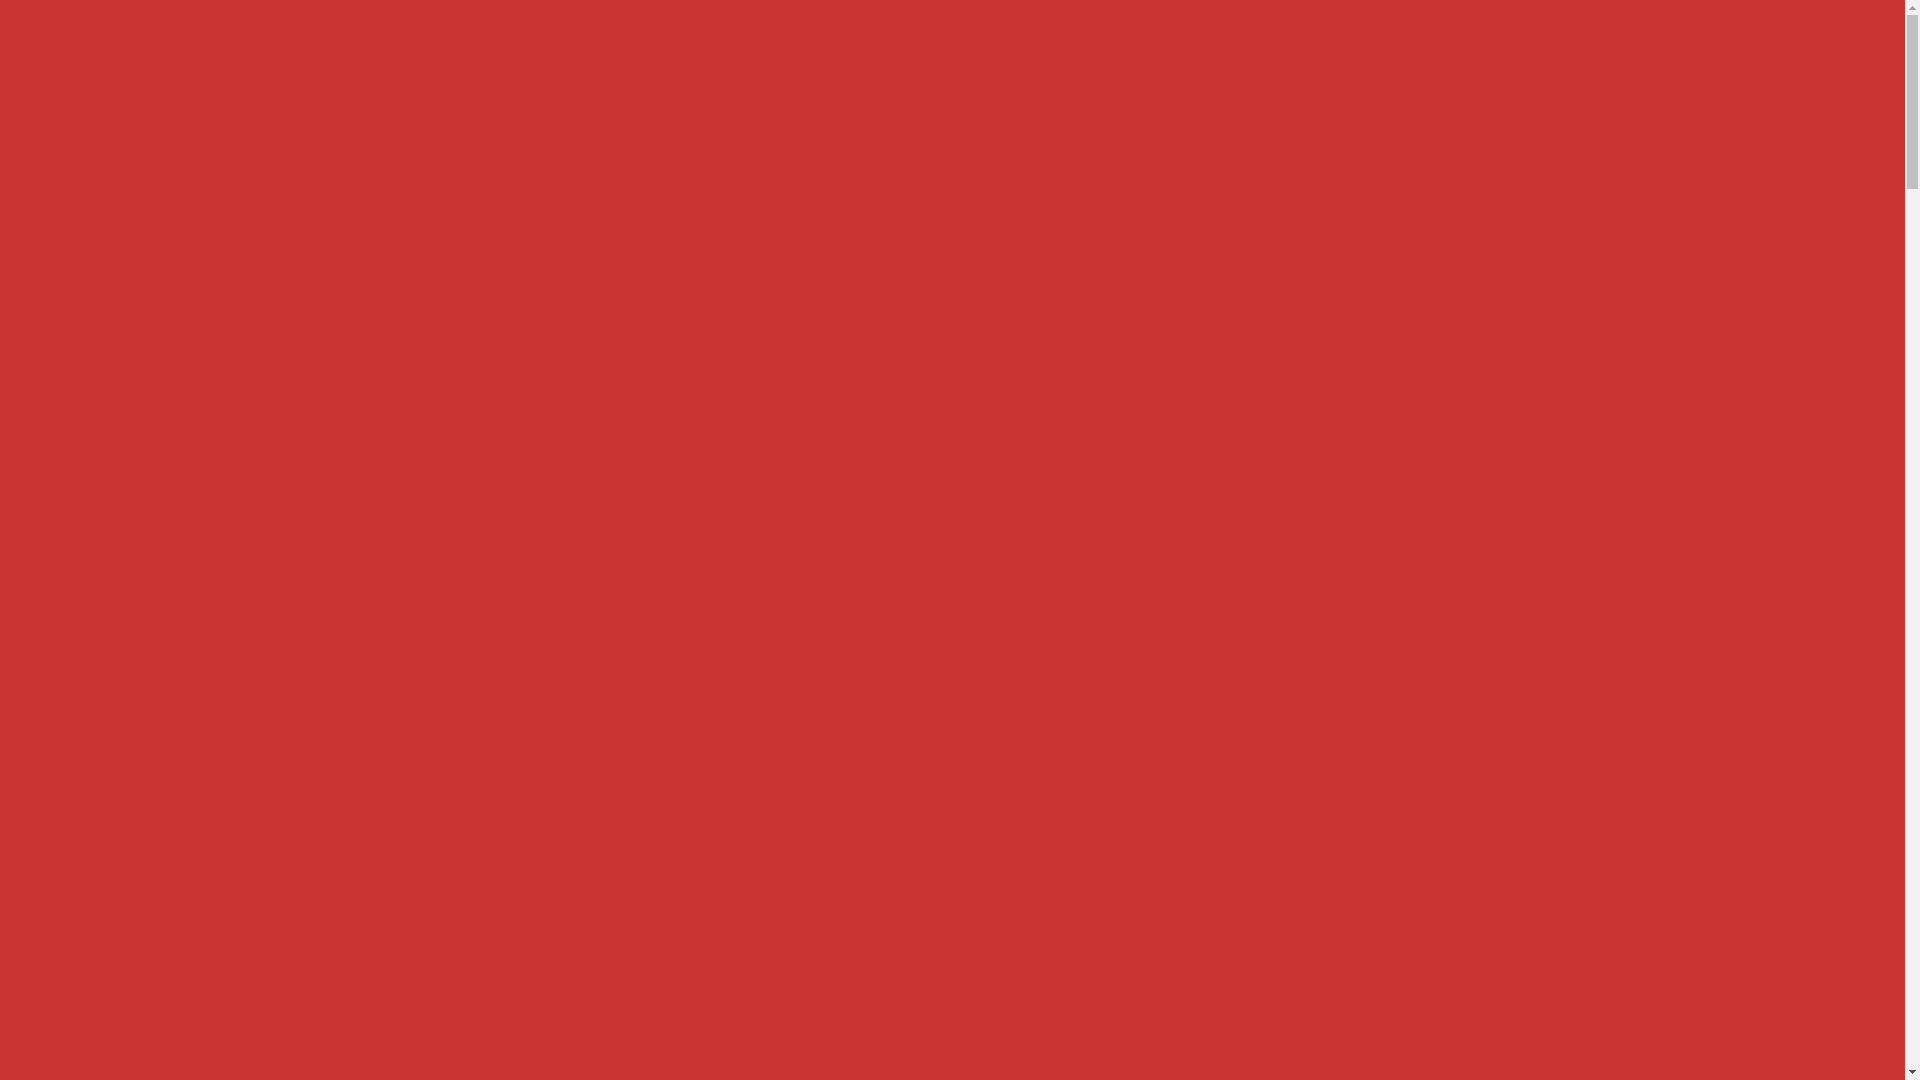  What do you see at coordinates (405, 331) in the screenshot?
I see `Home` at bounding box center [405, 331].